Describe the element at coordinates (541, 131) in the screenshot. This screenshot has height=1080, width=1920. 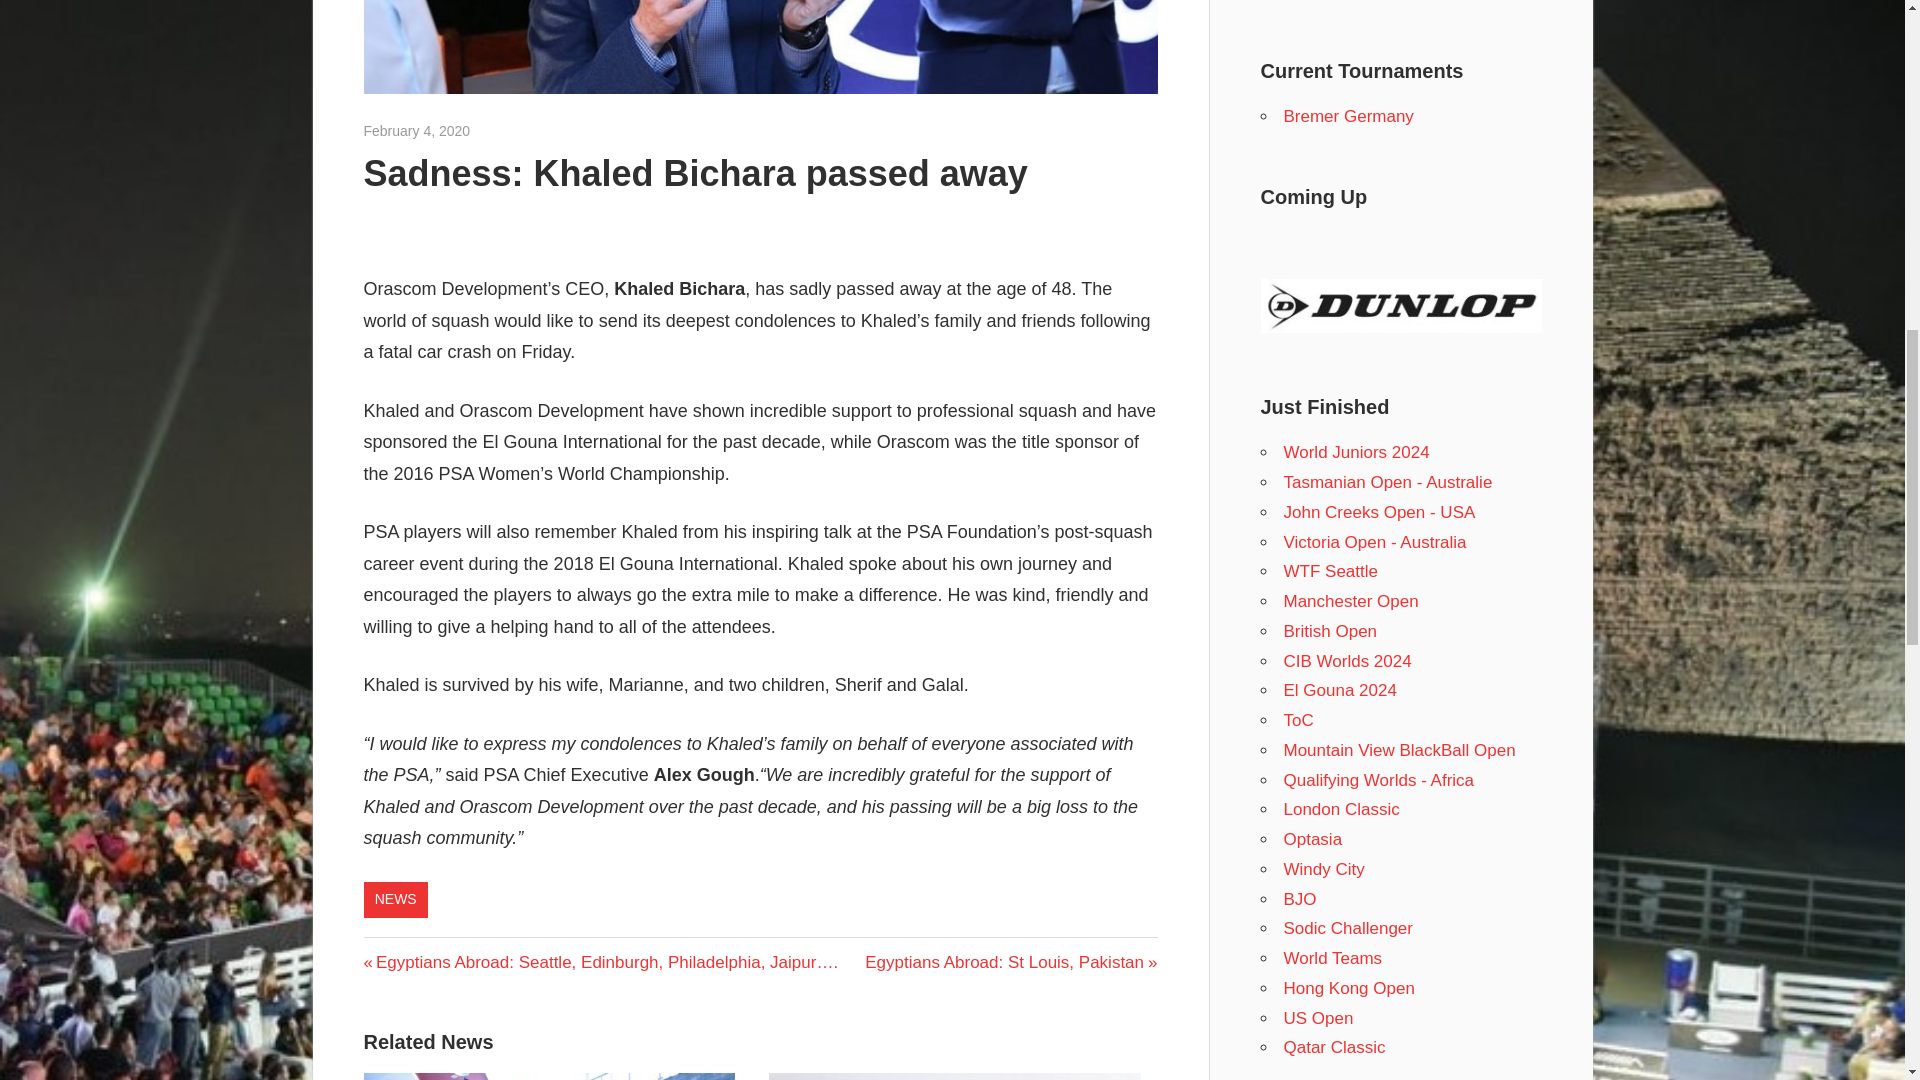
I see `View all posts by Framboise Gommendy` at that location.